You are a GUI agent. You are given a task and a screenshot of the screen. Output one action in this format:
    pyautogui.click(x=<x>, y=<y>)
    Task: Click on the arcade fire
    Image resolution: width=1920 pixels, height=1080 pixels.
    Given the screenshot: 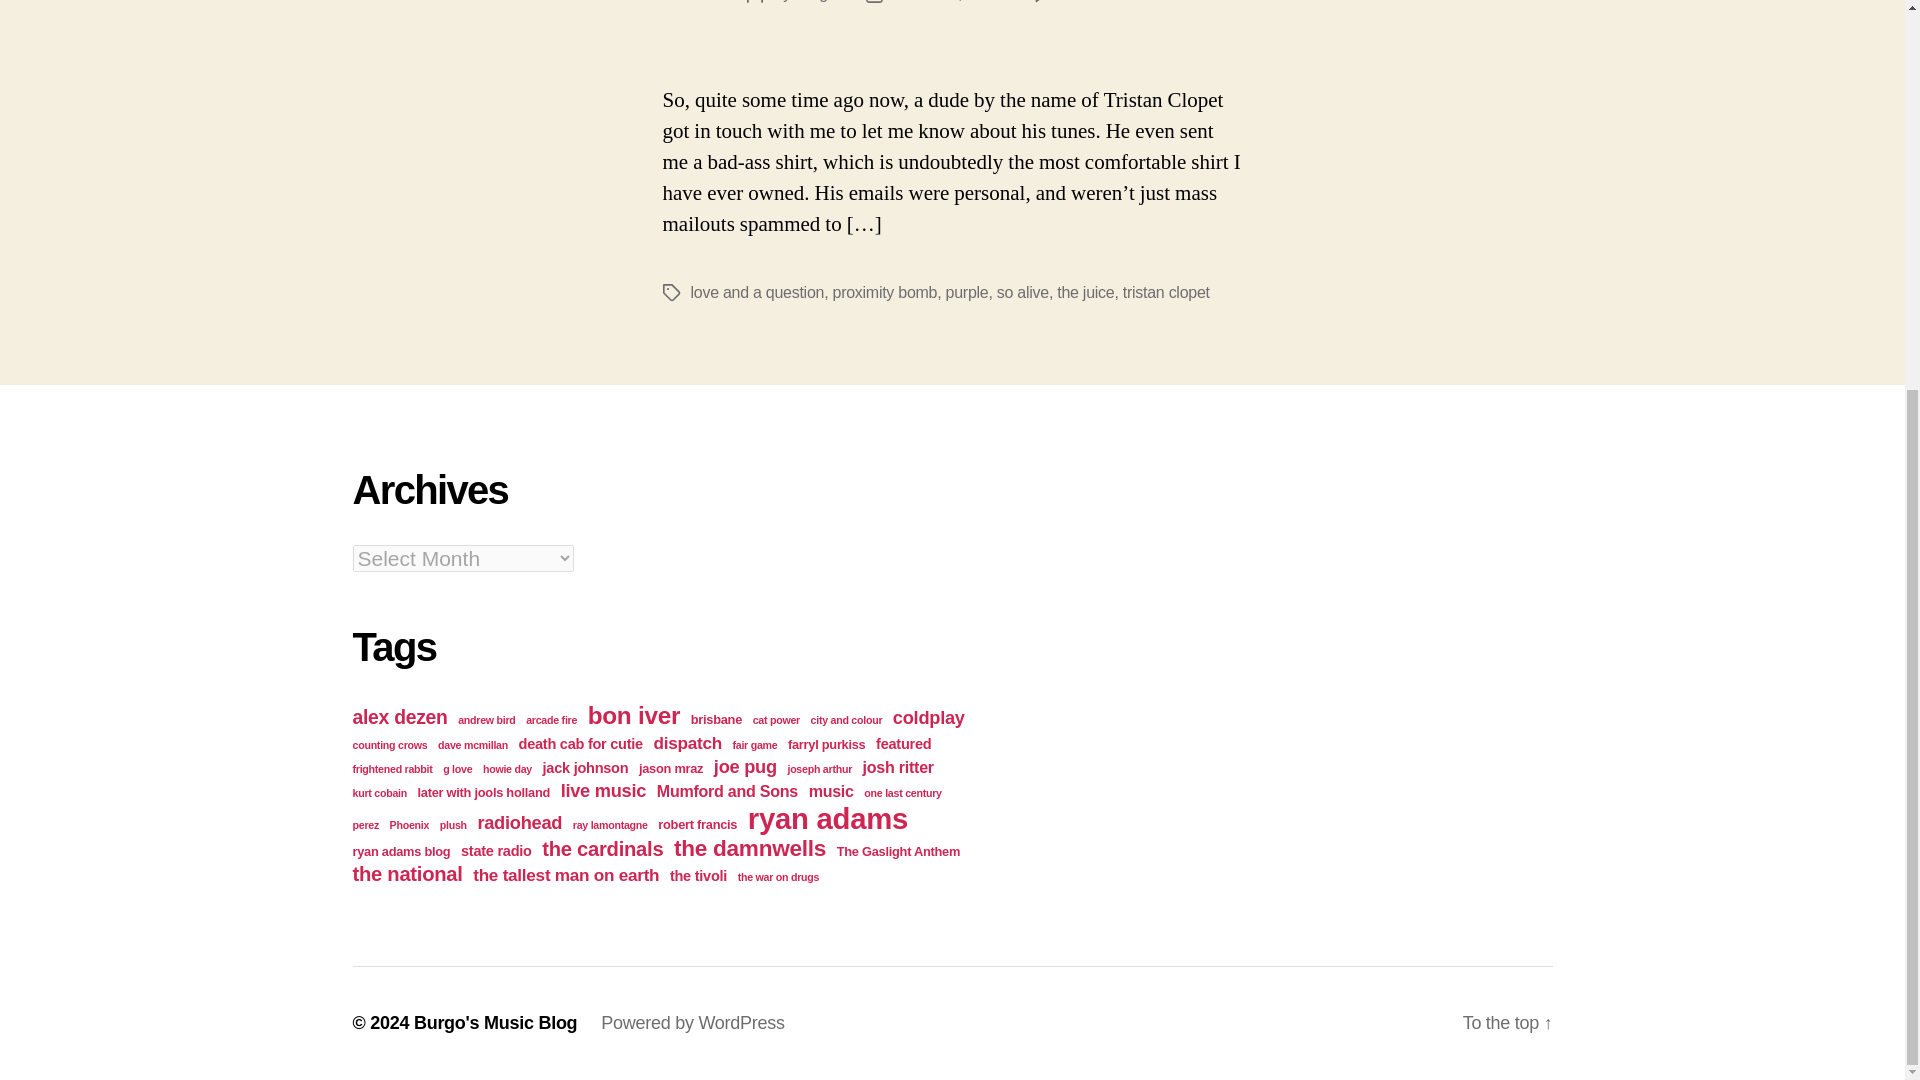 What is the action you would take?
    pyautogui.click(x=552, y=719)
    